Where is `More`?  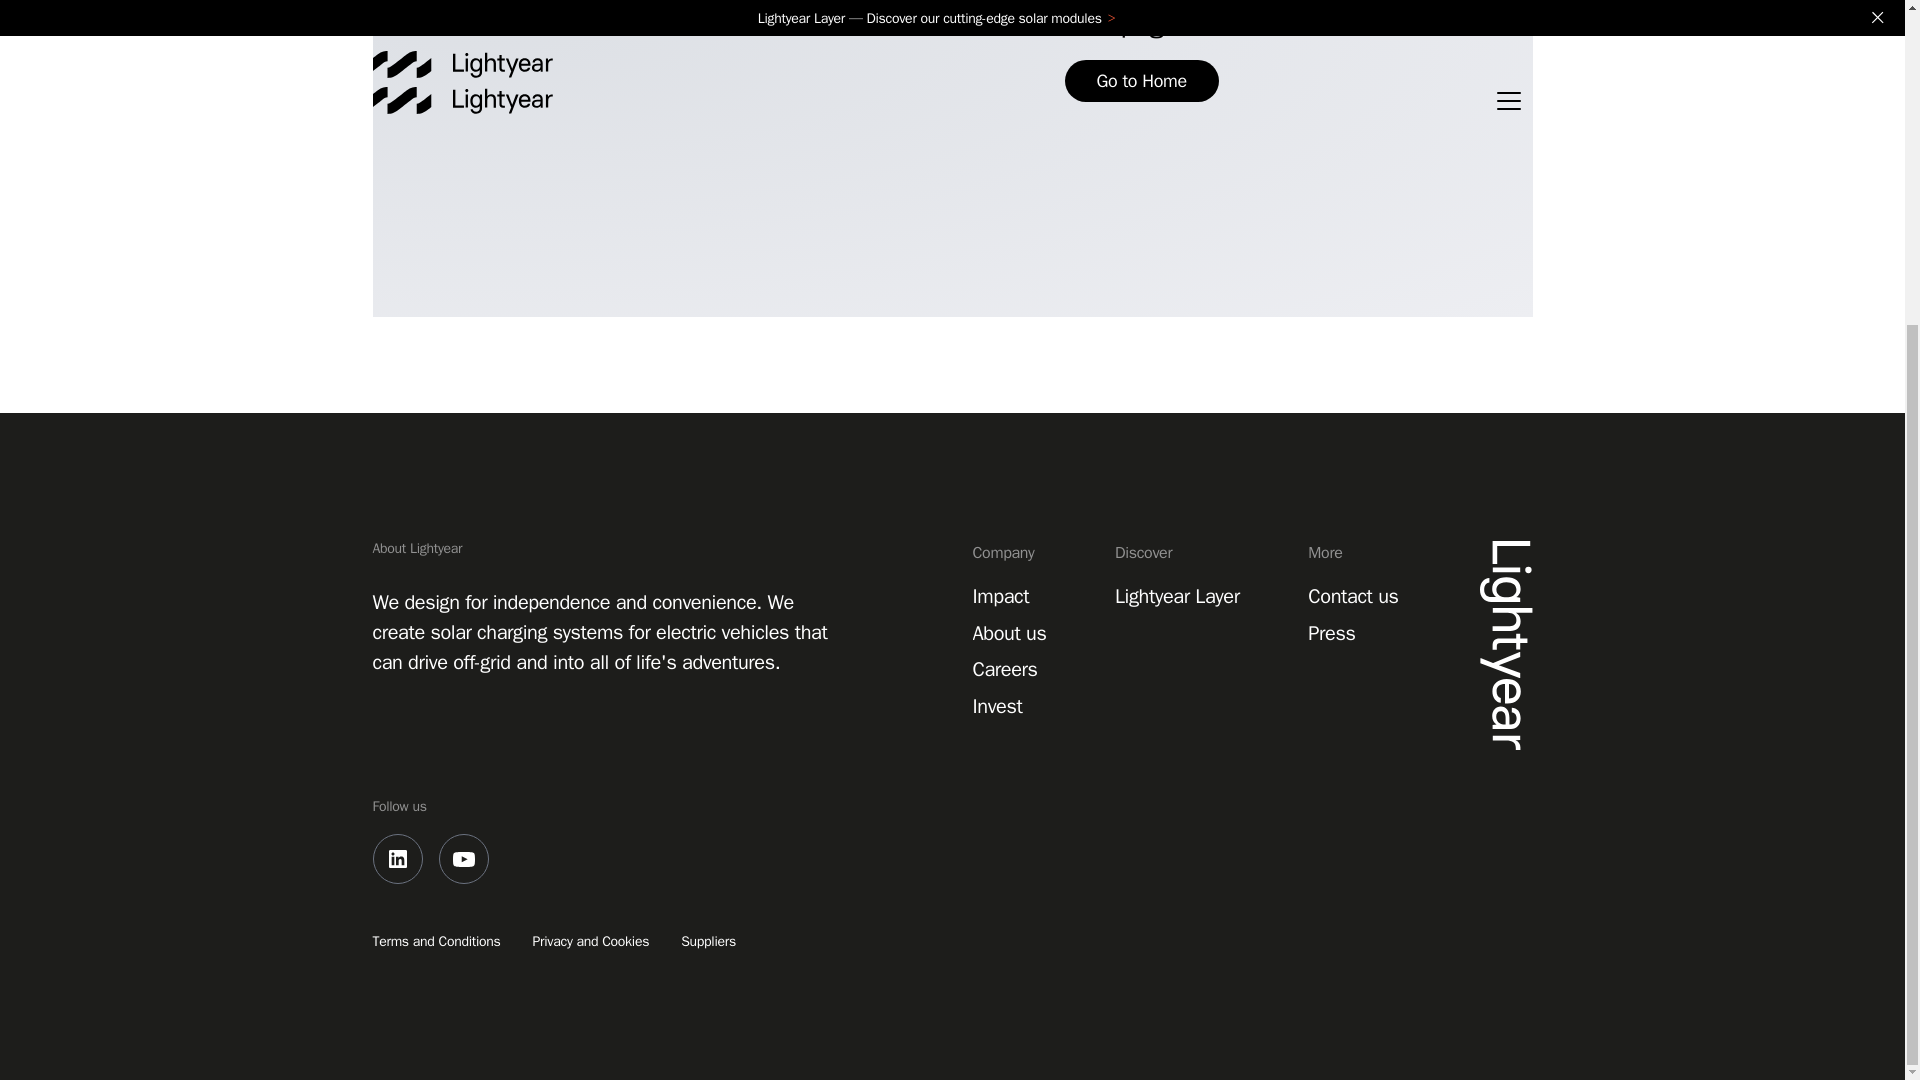
More is located at coordinates (1359, 561).